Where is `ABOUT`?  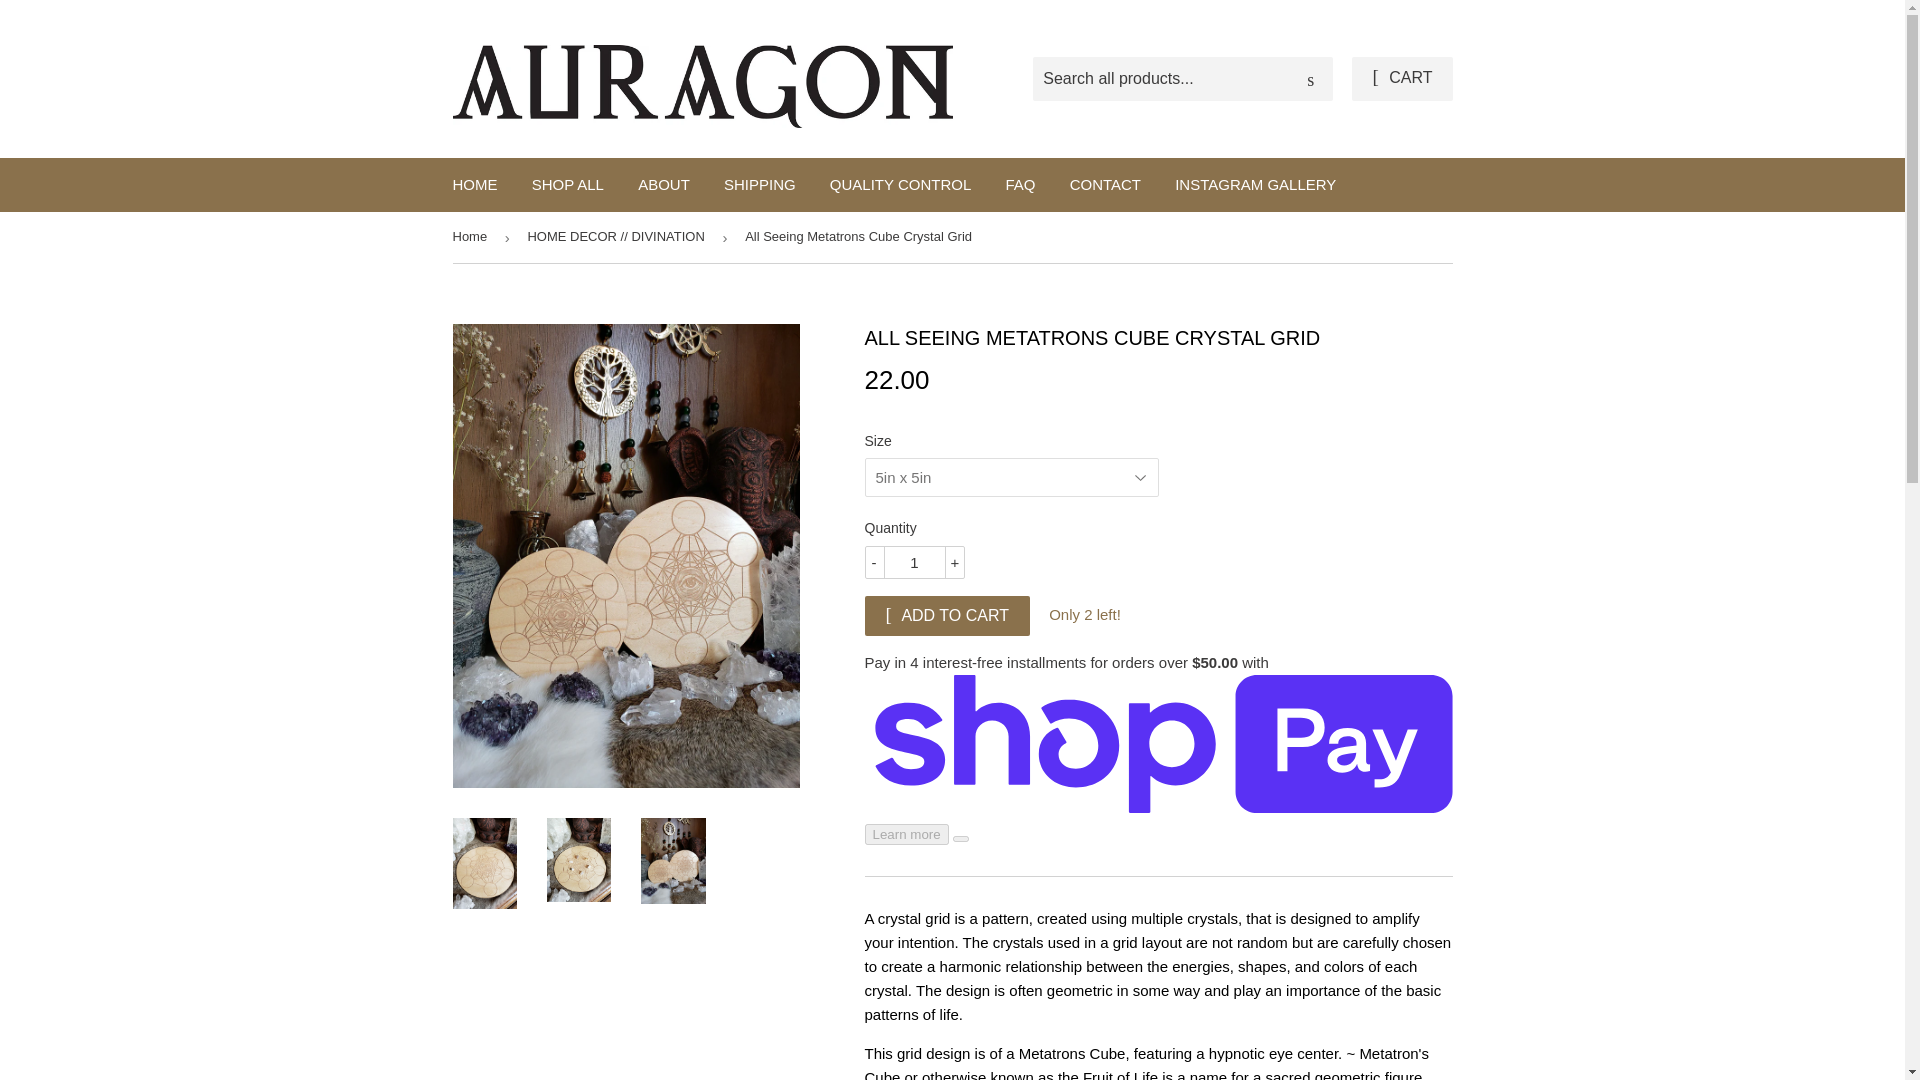 ABOUT is located at coordinates (663, 184).